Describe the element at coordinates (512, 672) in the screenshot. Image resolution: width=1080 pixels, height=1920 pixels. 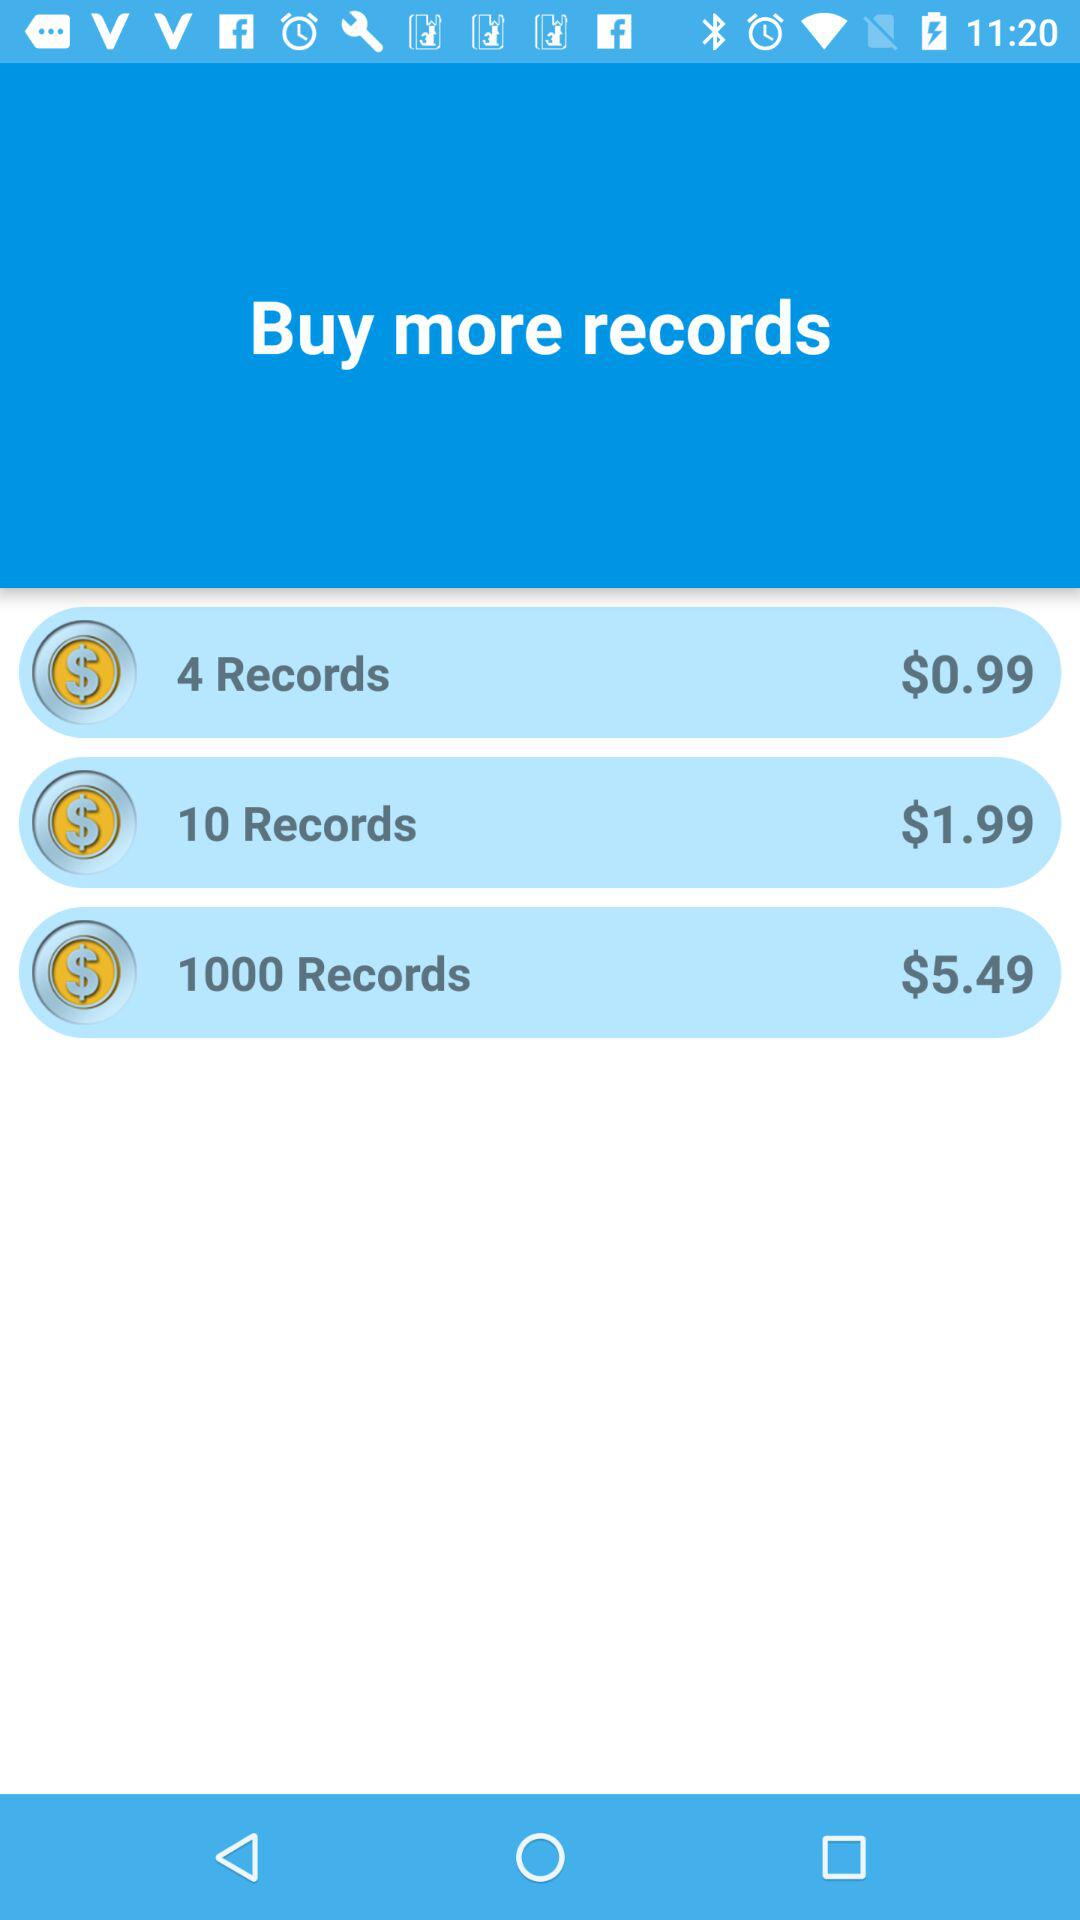
I see `turn on app to the left of the $0.99 app` at that location.